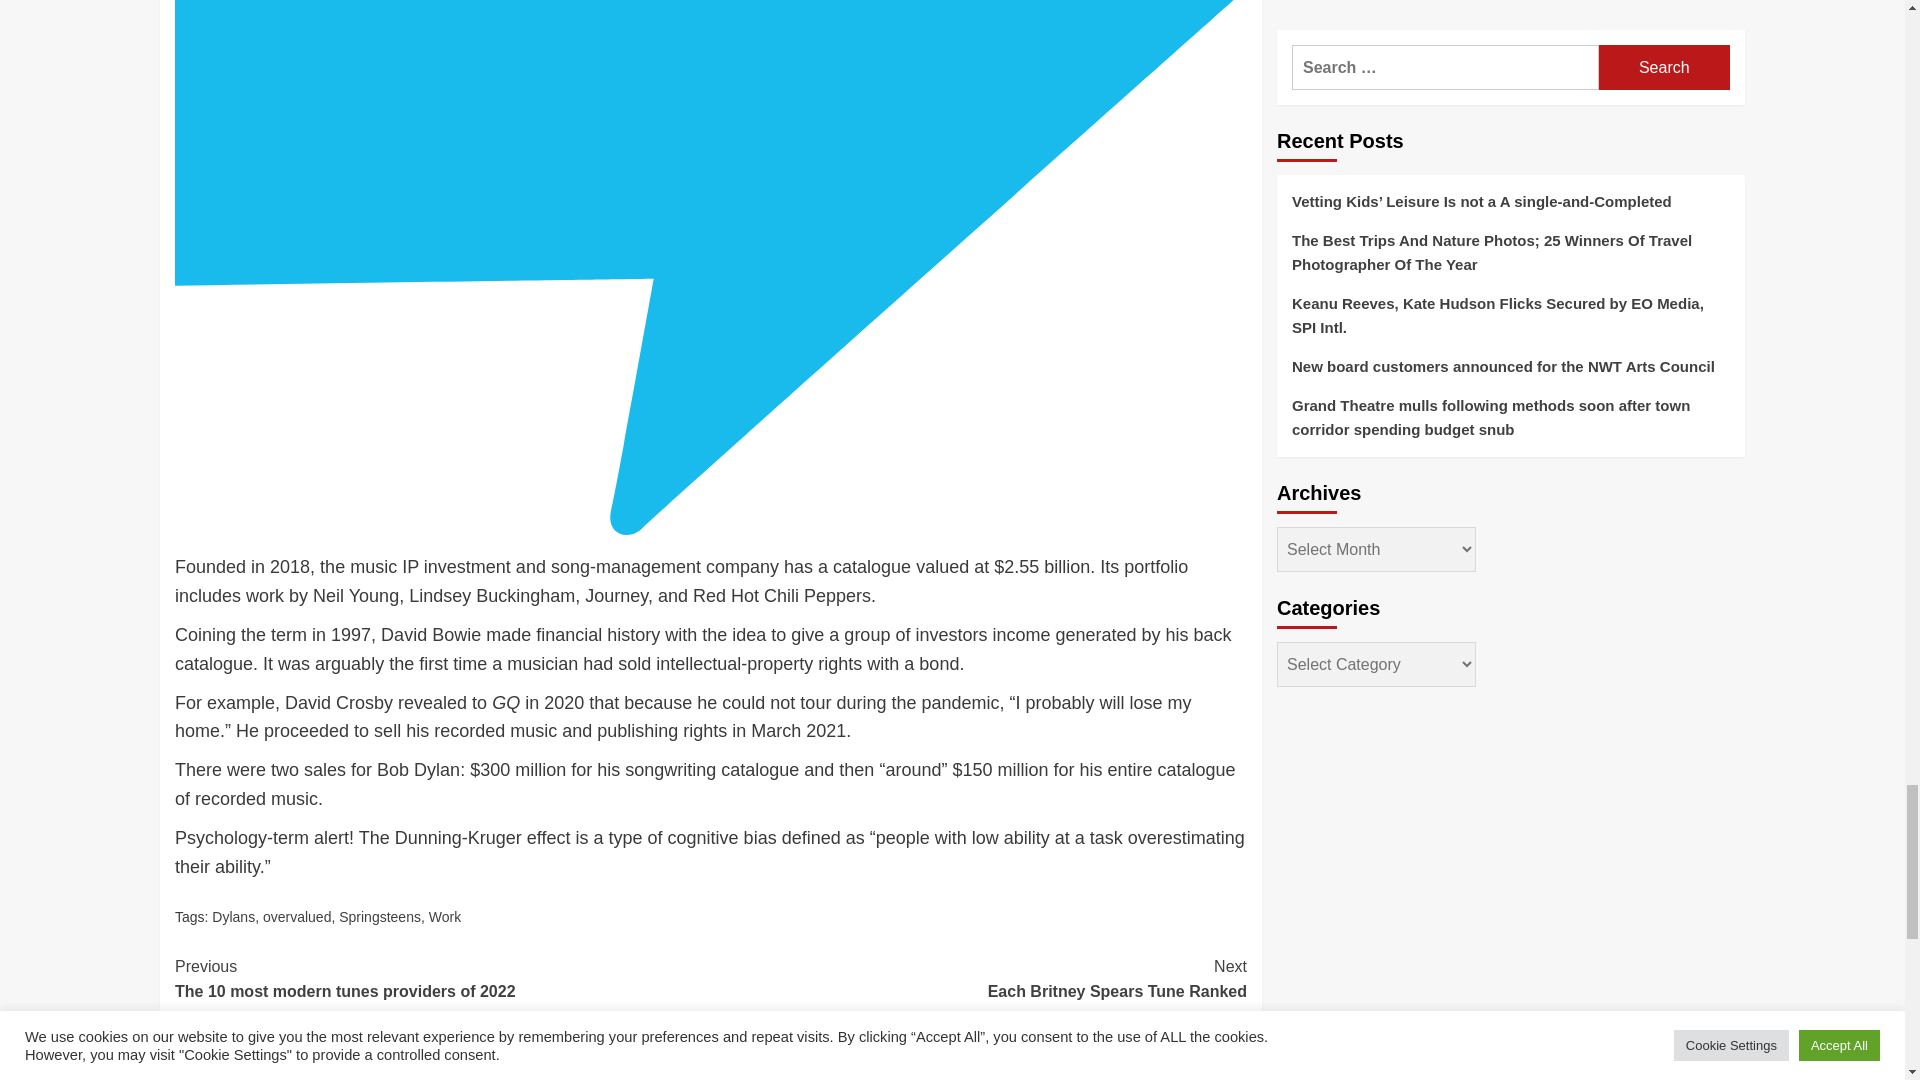 The image size is (1920, 1080). What do you see at coordinates (442, 979) in the screenshot?
I see `Work` at bounding box center [442, 979].